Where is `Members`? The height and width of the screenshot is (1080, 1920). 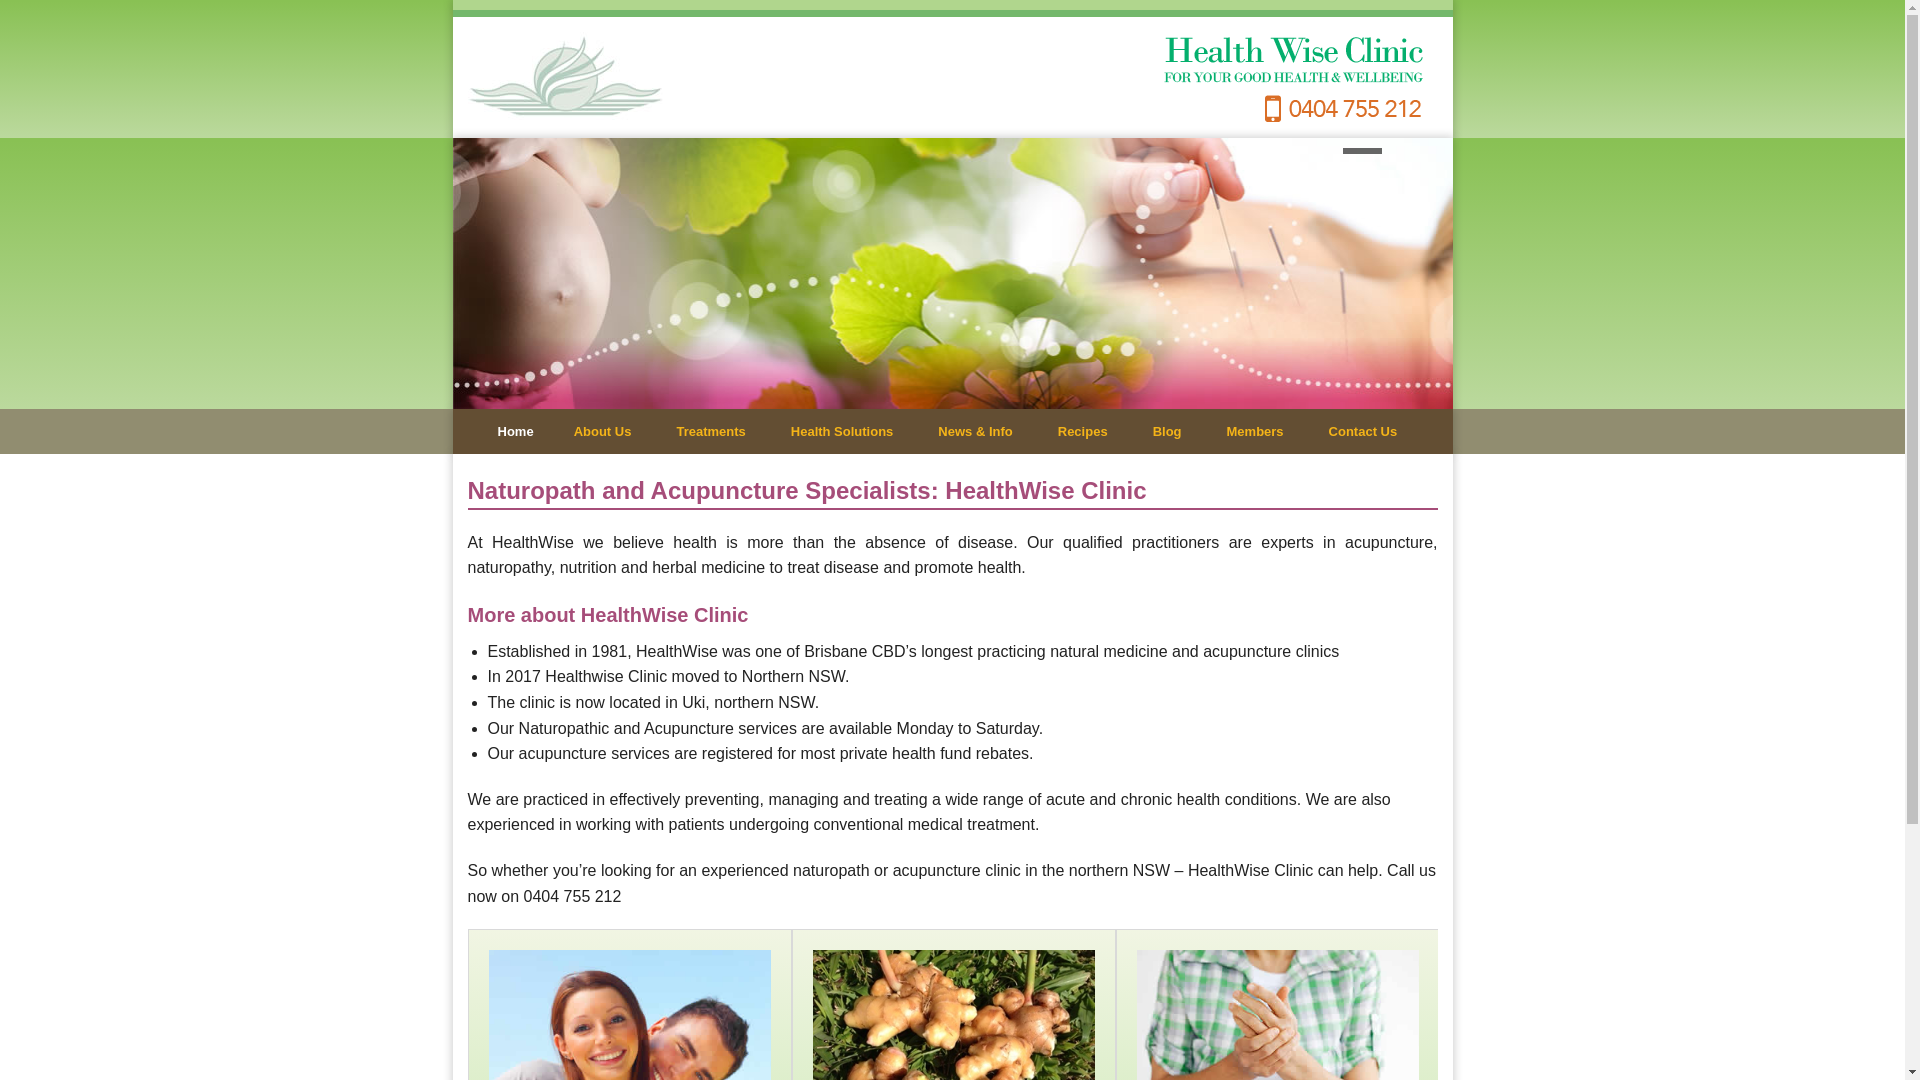
Members is located at coordinates (1263, 432).